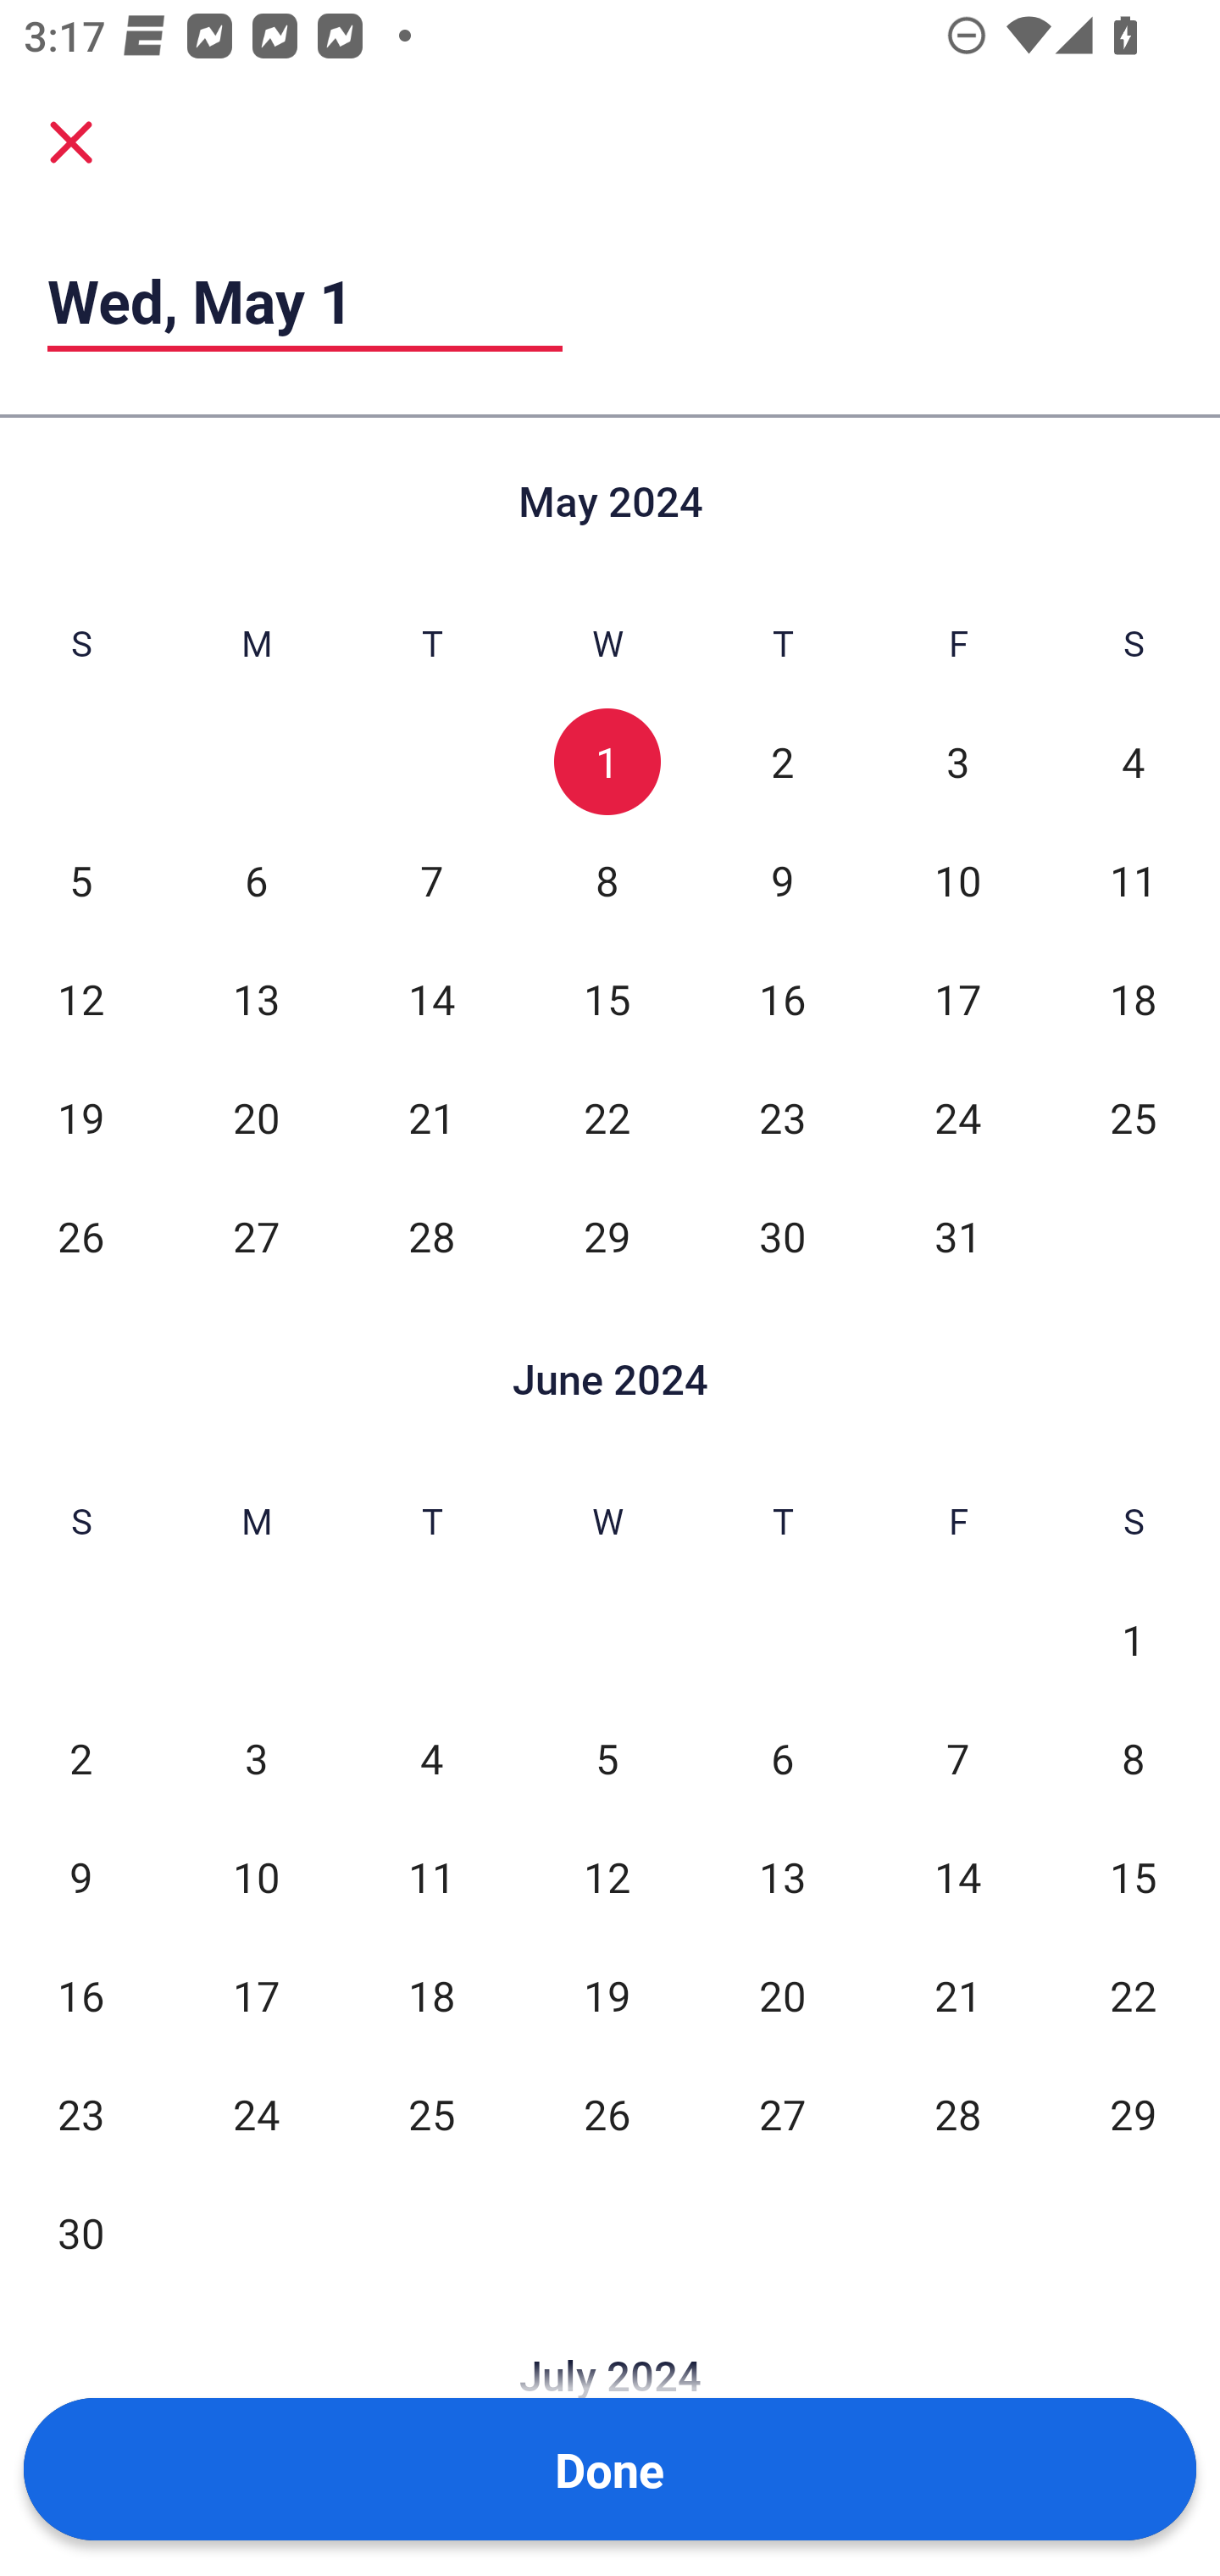  What do you see at coordinates (432, 1236) in the screenshot?
I see `28 Tue, May 28, Not Selected` at bounding box center [432, 1236].